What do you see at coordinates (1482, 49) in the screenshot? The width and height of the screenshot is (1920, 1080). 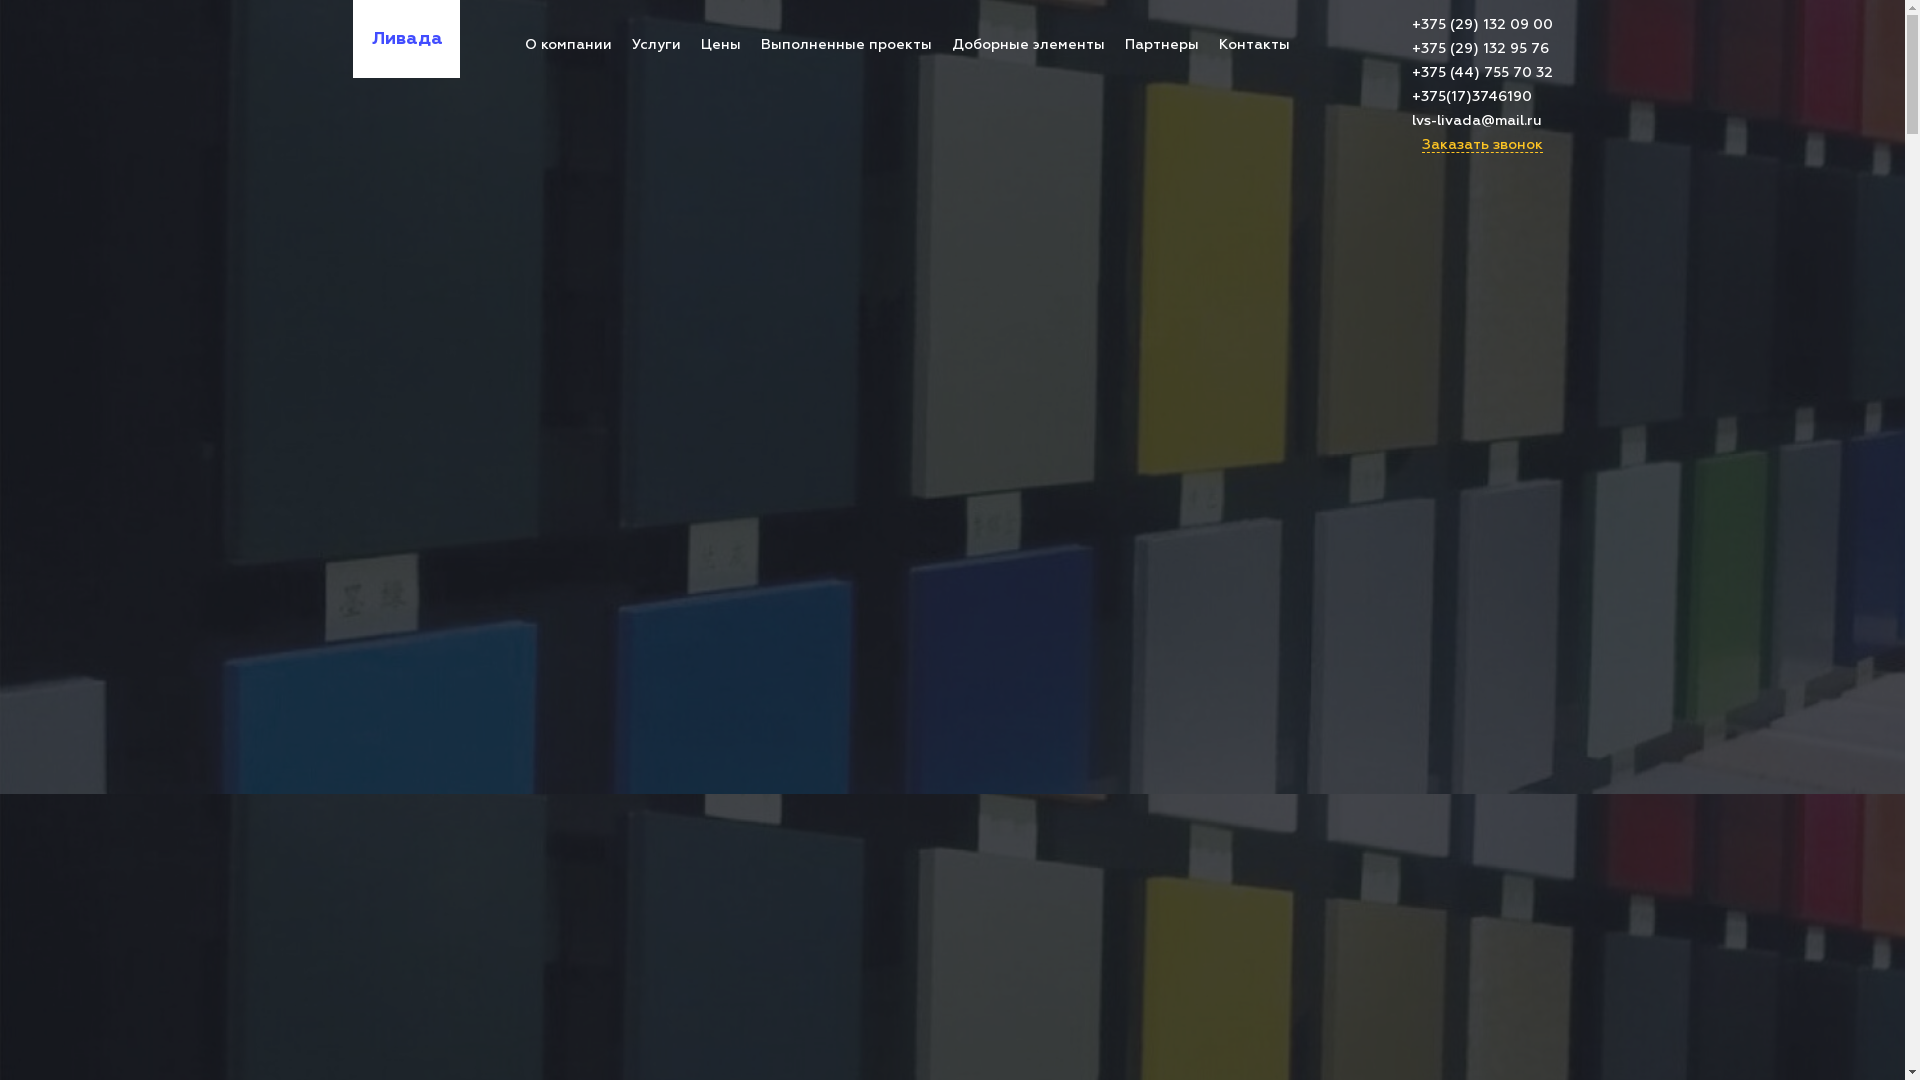 I see `+375 (29) 132 95 76` at bounding box center [1482, 49].